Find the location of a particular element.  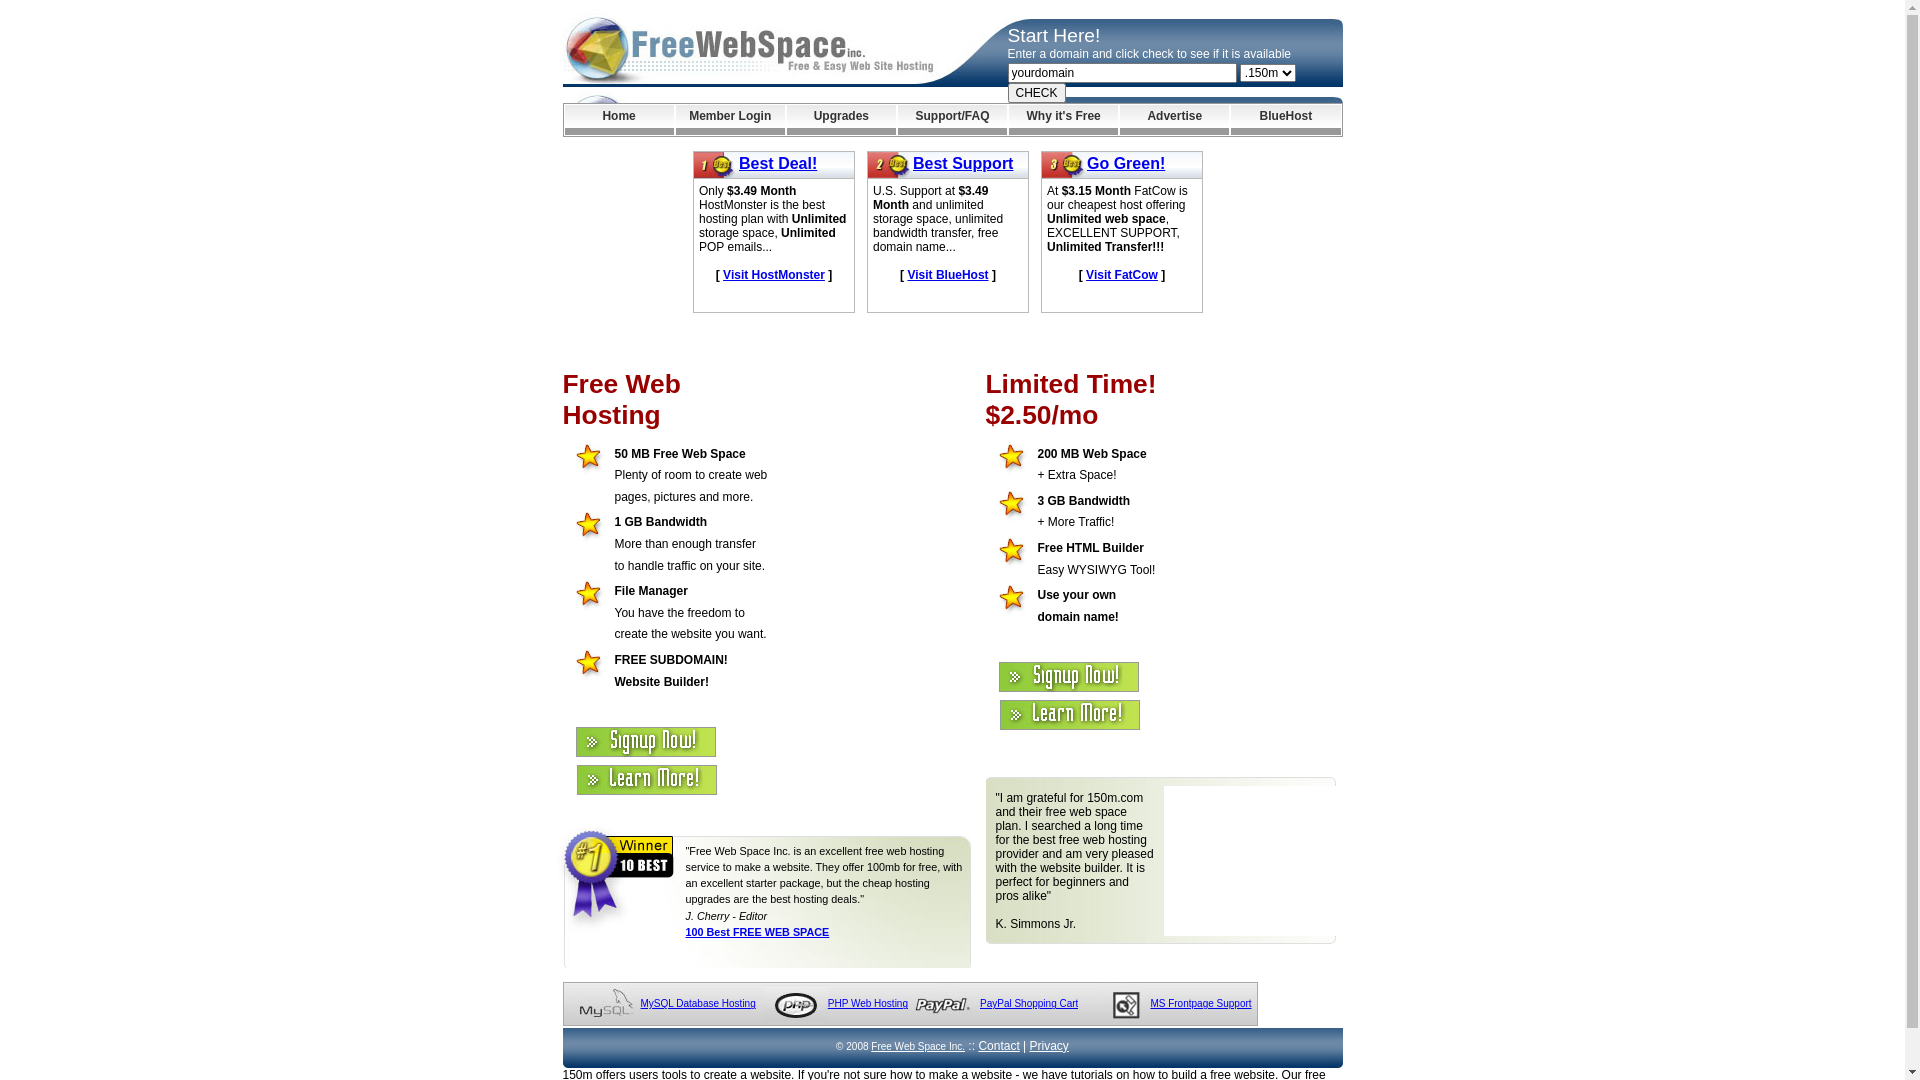

PayPal Shopping Cart is located at coordinates (1028, 1004).